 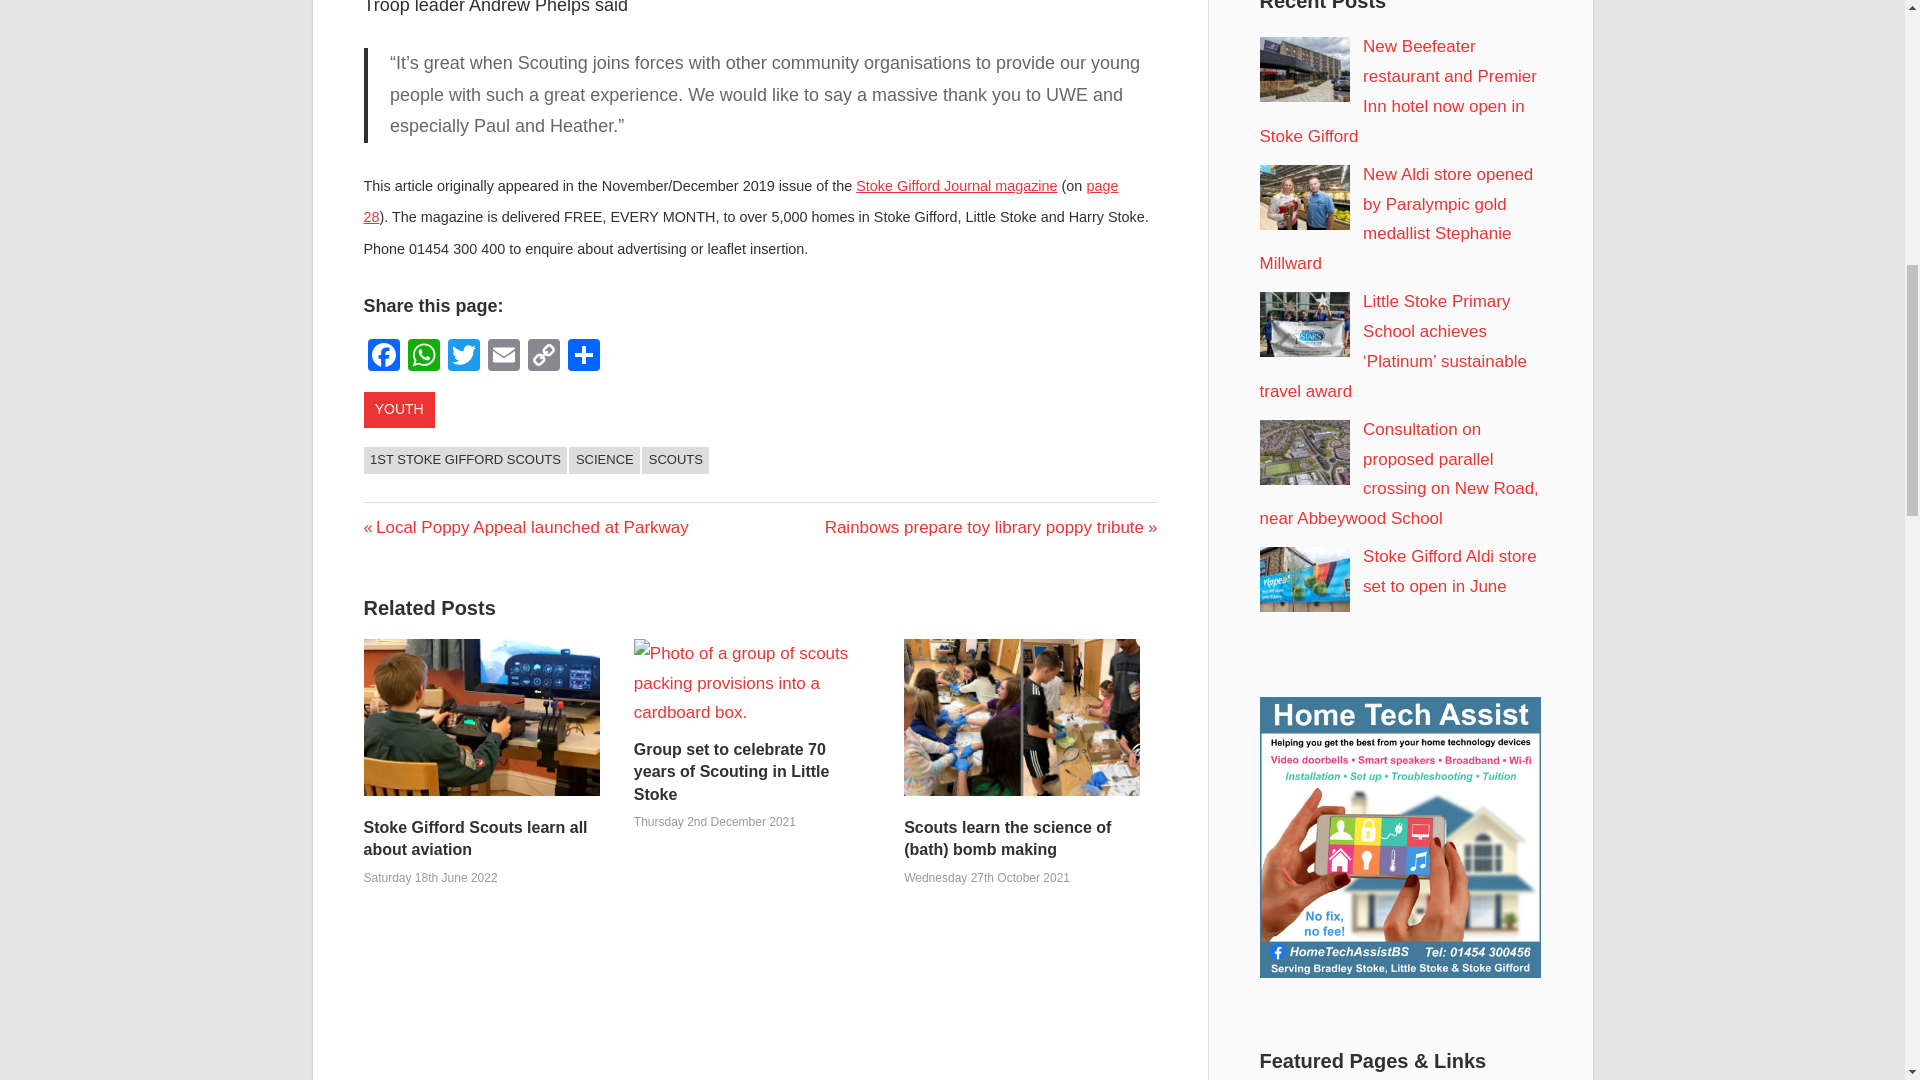 I want to click on 10:33pm, so click(x=986, y=877).